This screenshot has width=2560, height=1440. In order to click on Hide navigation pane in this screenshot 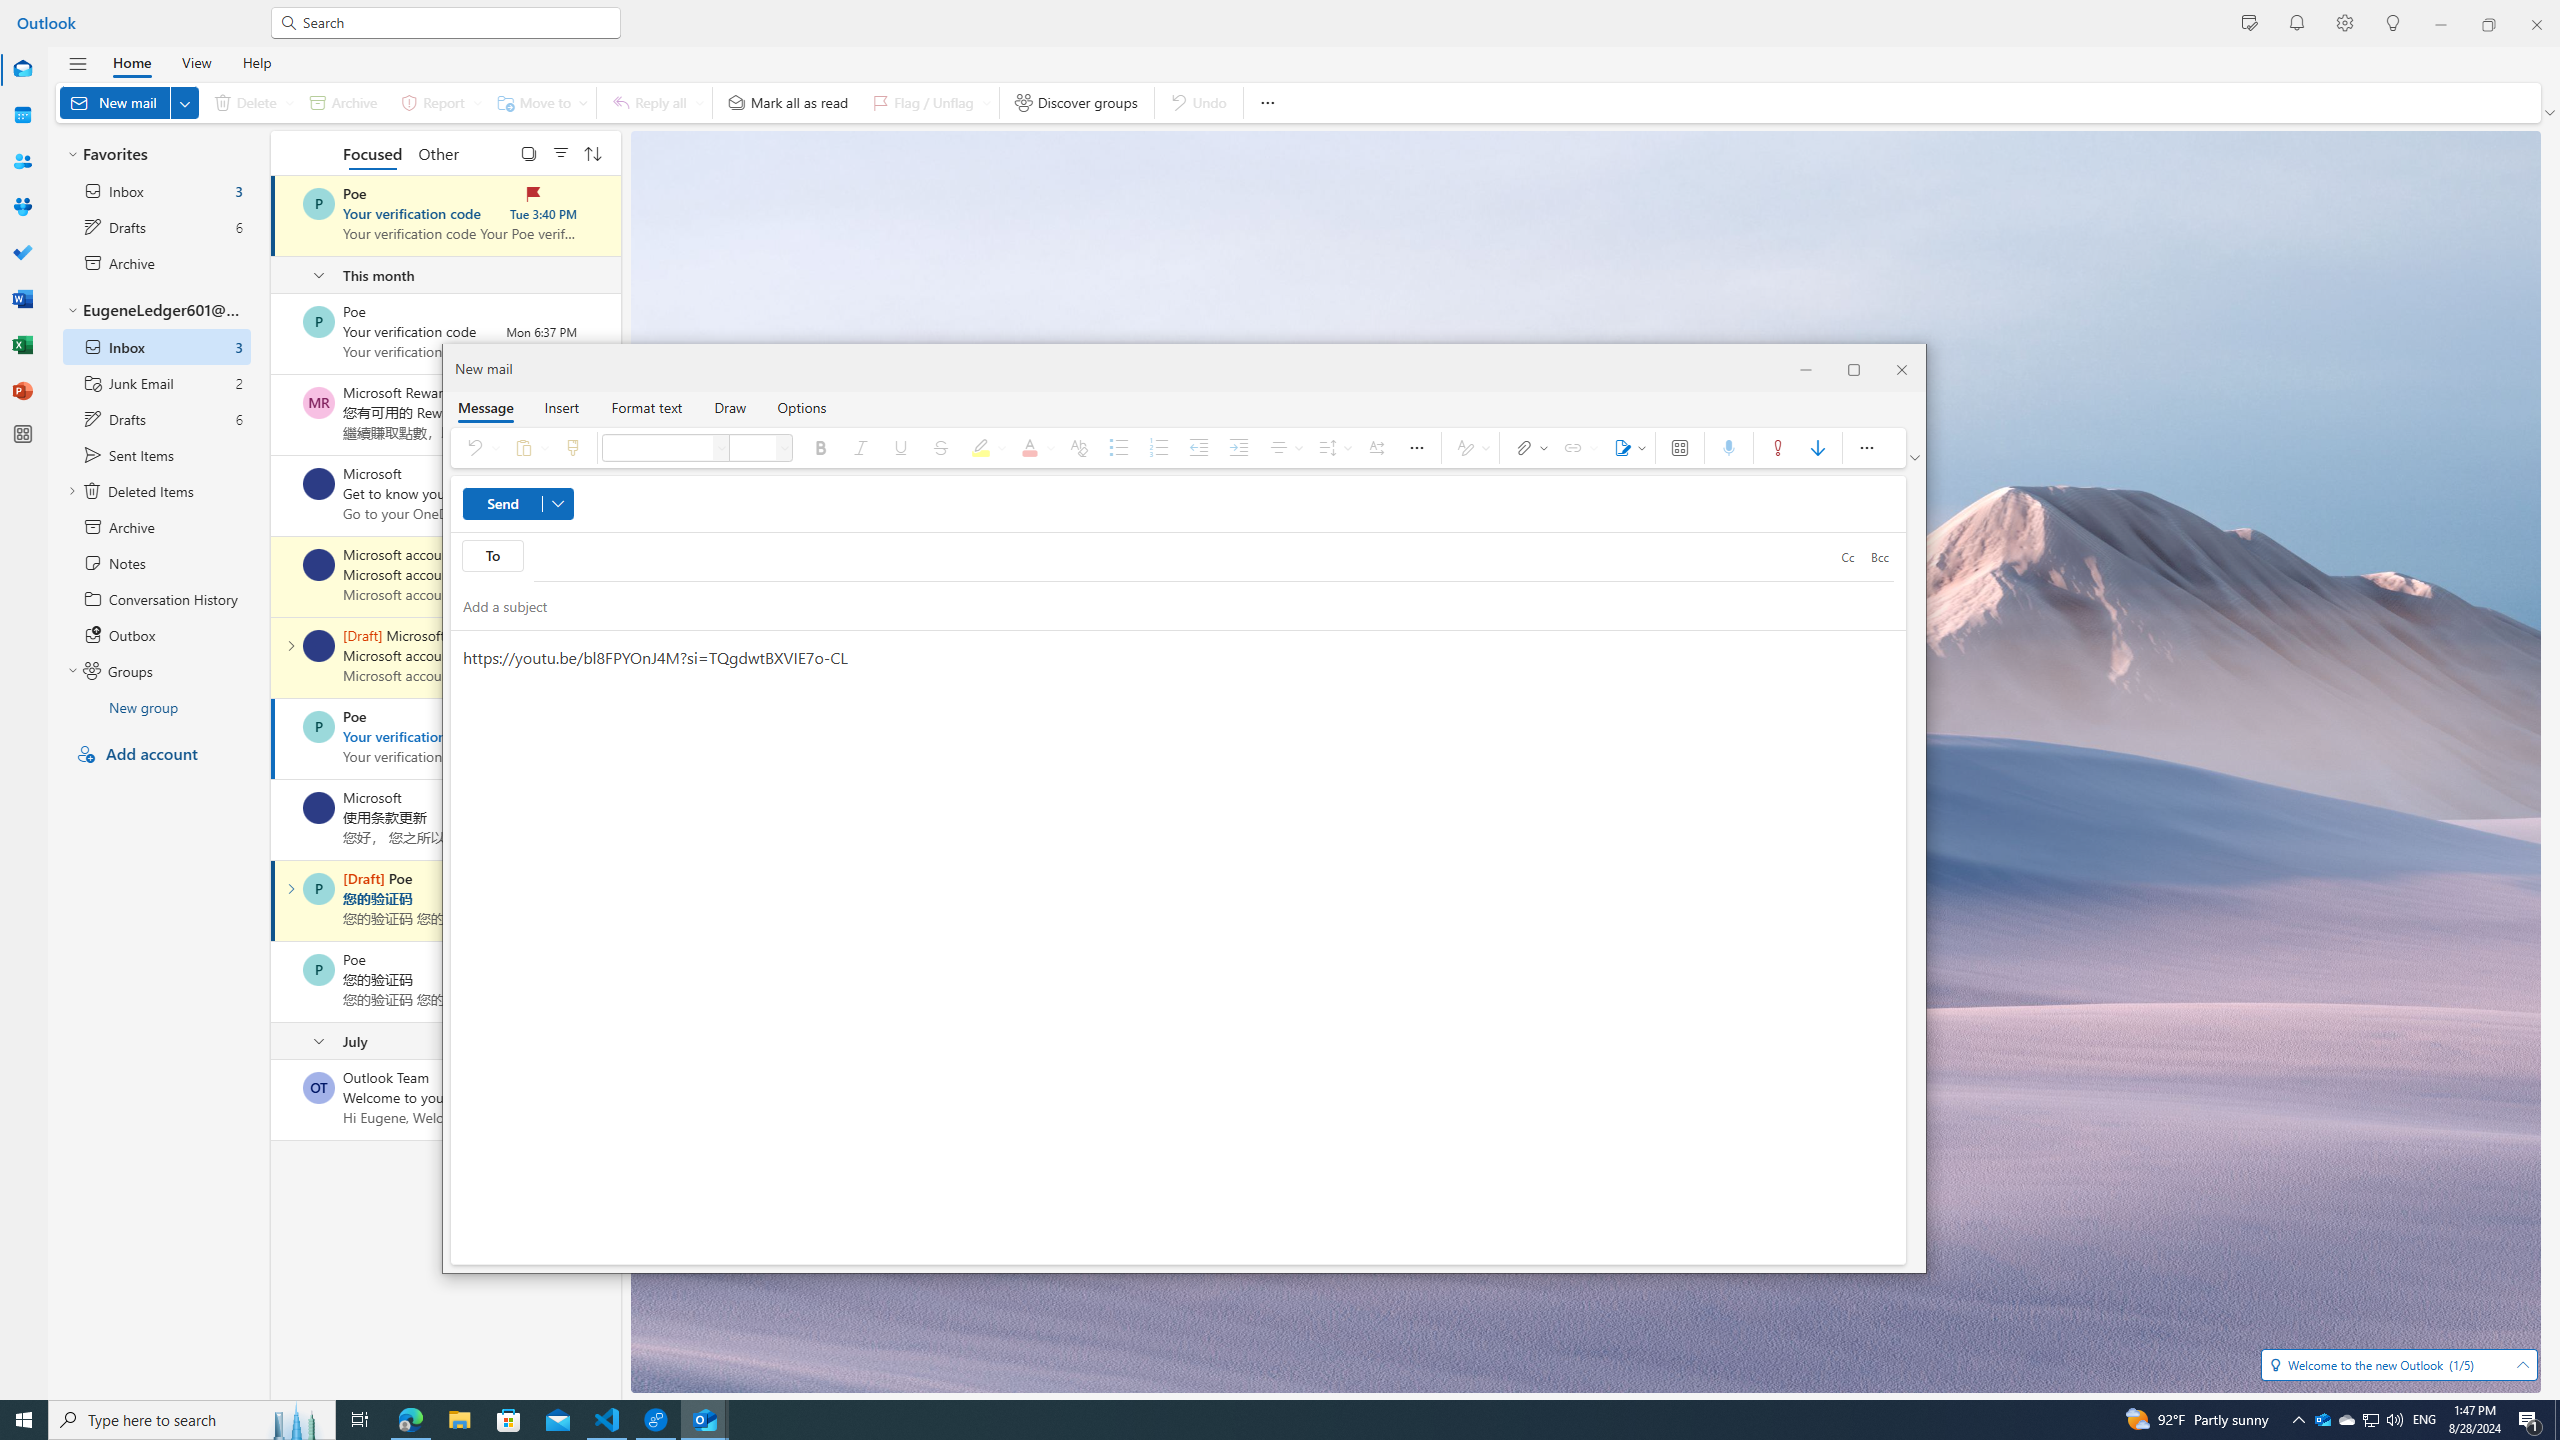, I will do `click(78, 64)`.